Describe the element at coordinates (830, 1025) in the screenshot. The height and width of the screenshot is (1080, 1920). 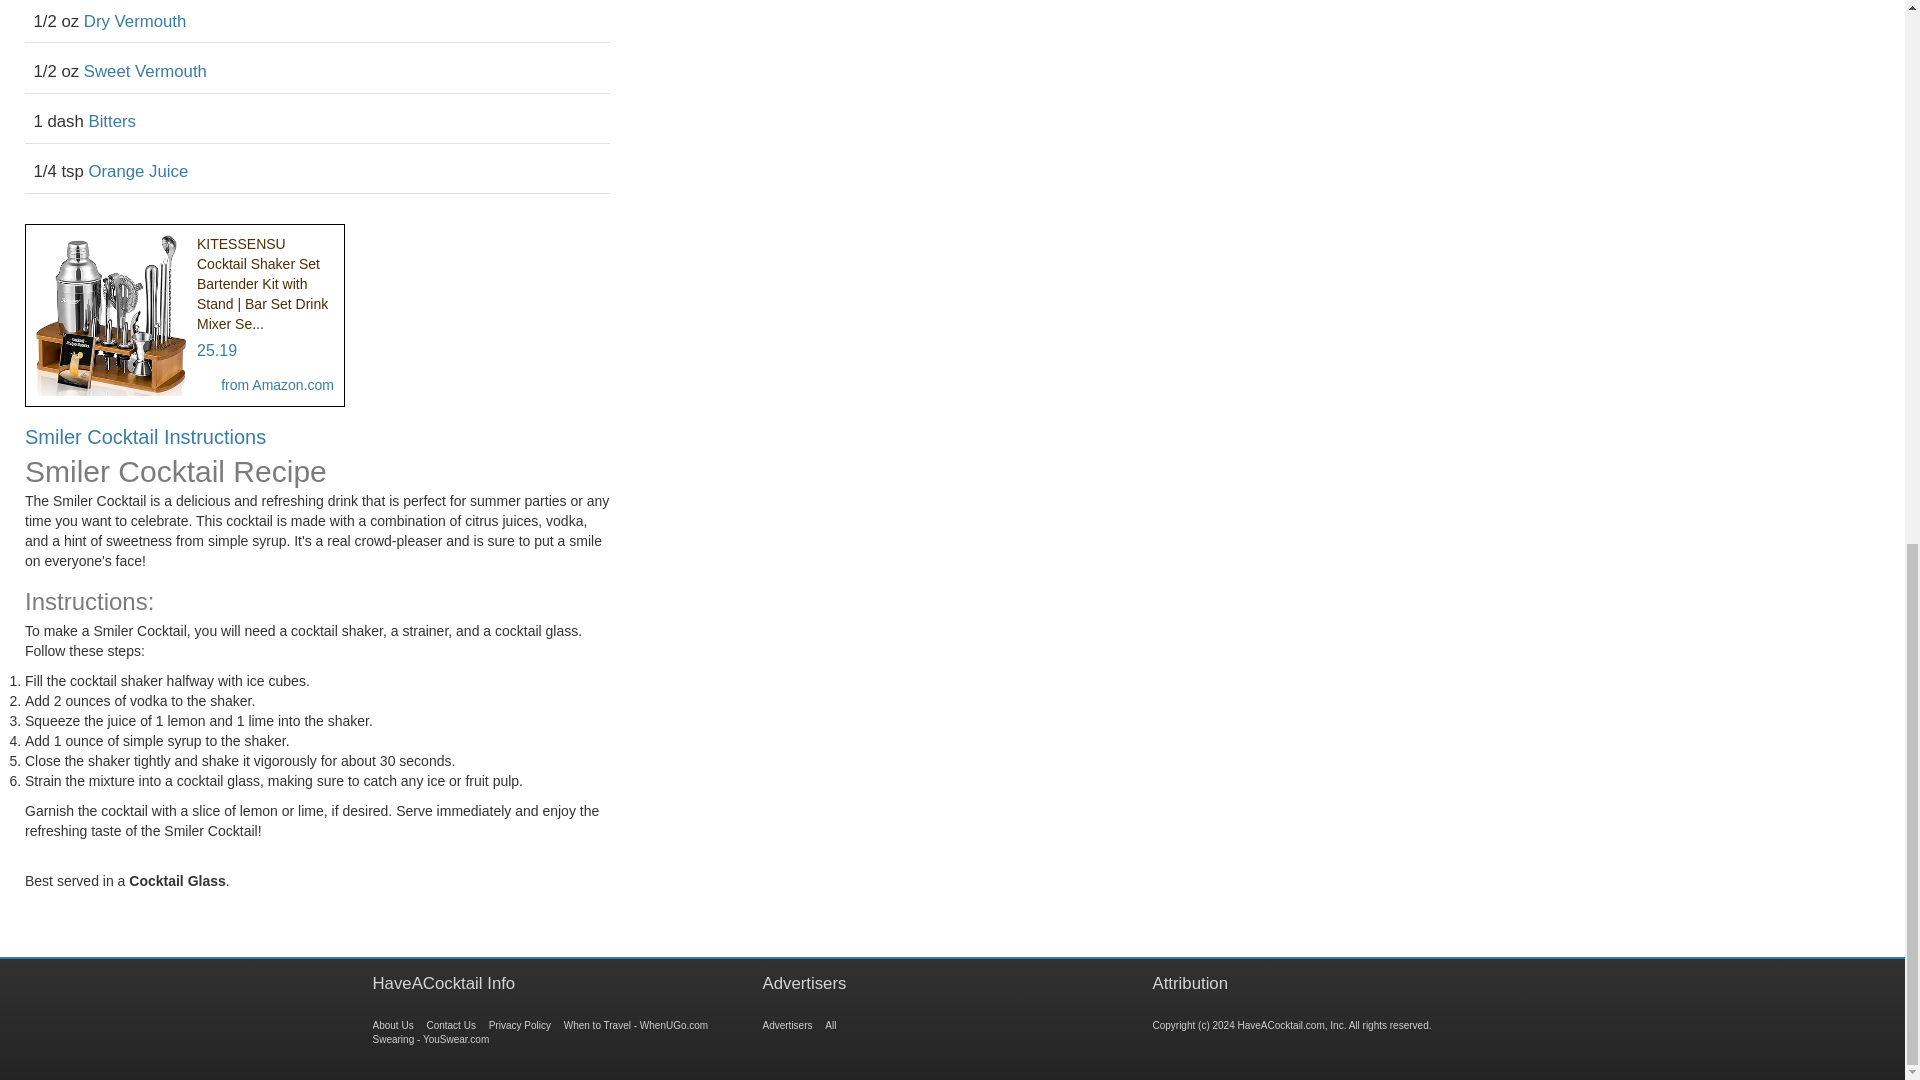
I see `Drinking Games` at that location.